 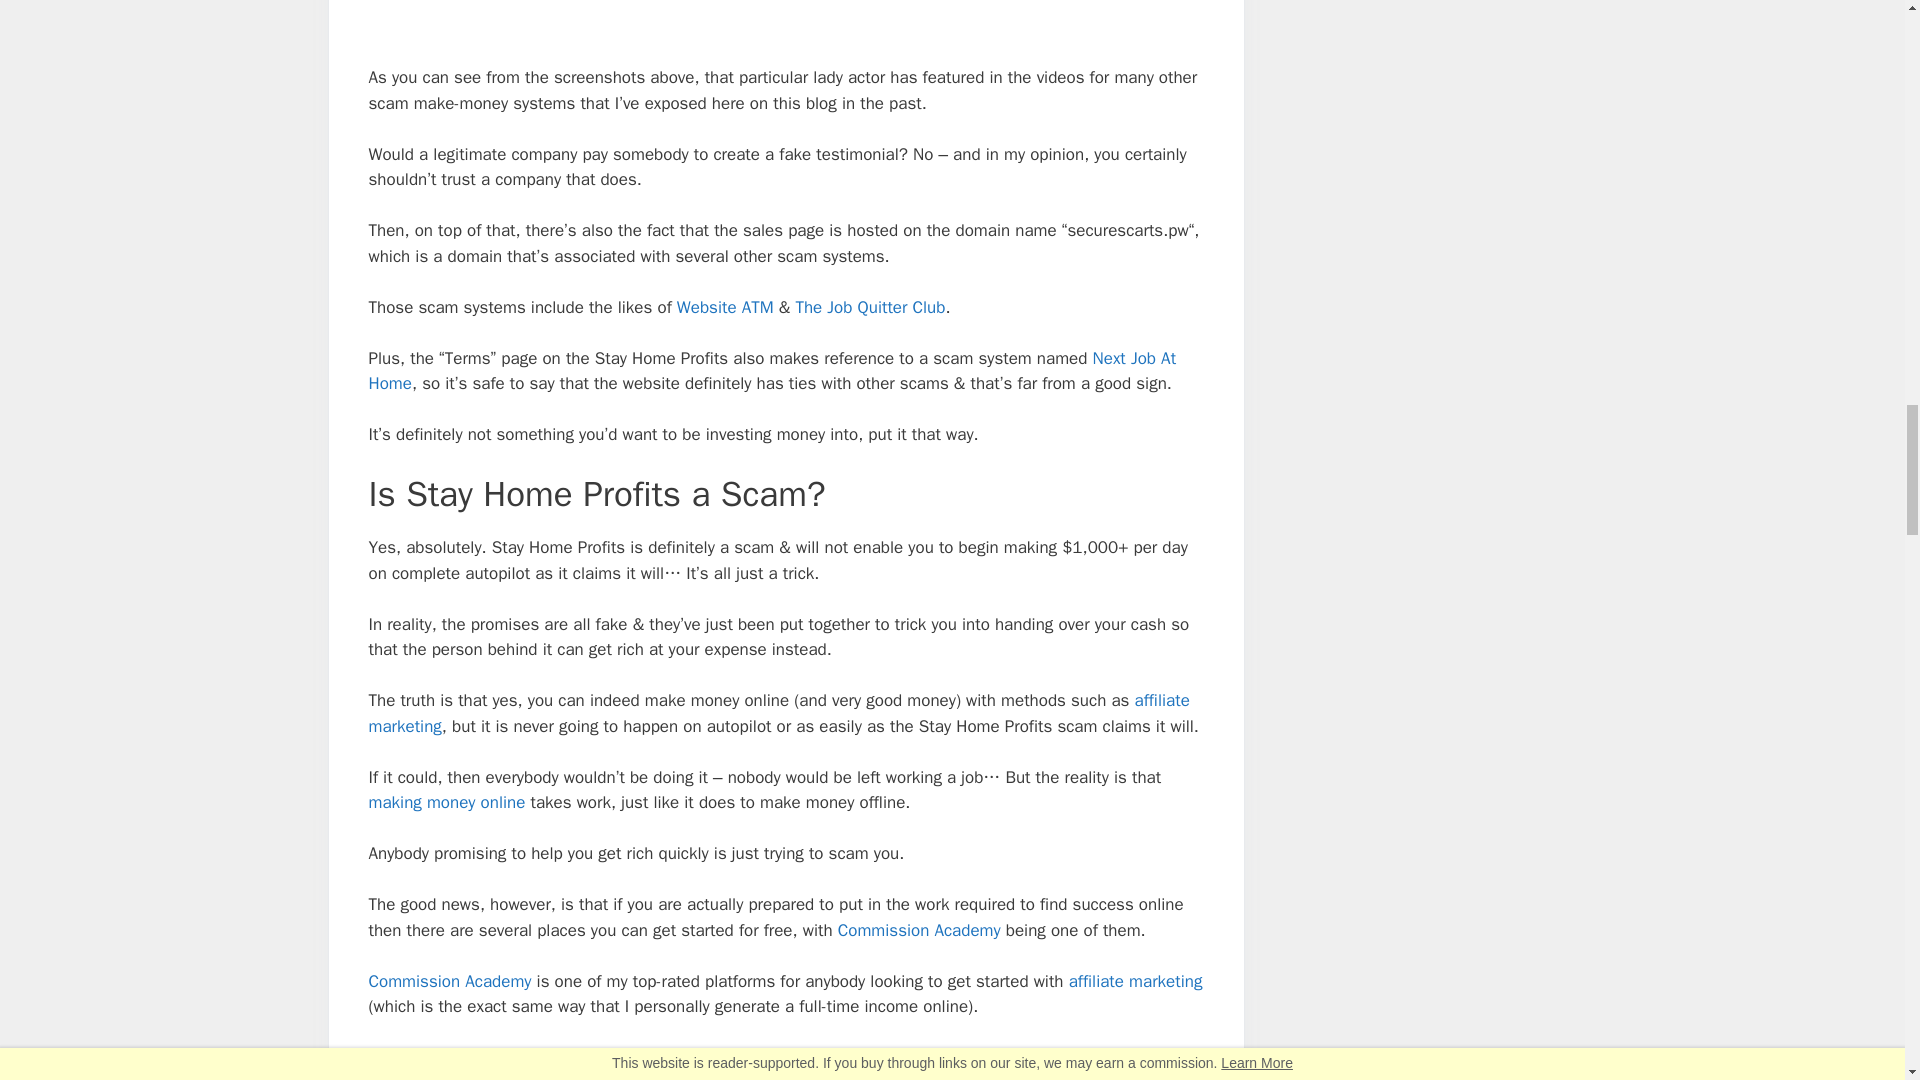 What do you see at coordinates (446, 802) in the screenshot?
I see `making money online` at bounding box center [446, 802].